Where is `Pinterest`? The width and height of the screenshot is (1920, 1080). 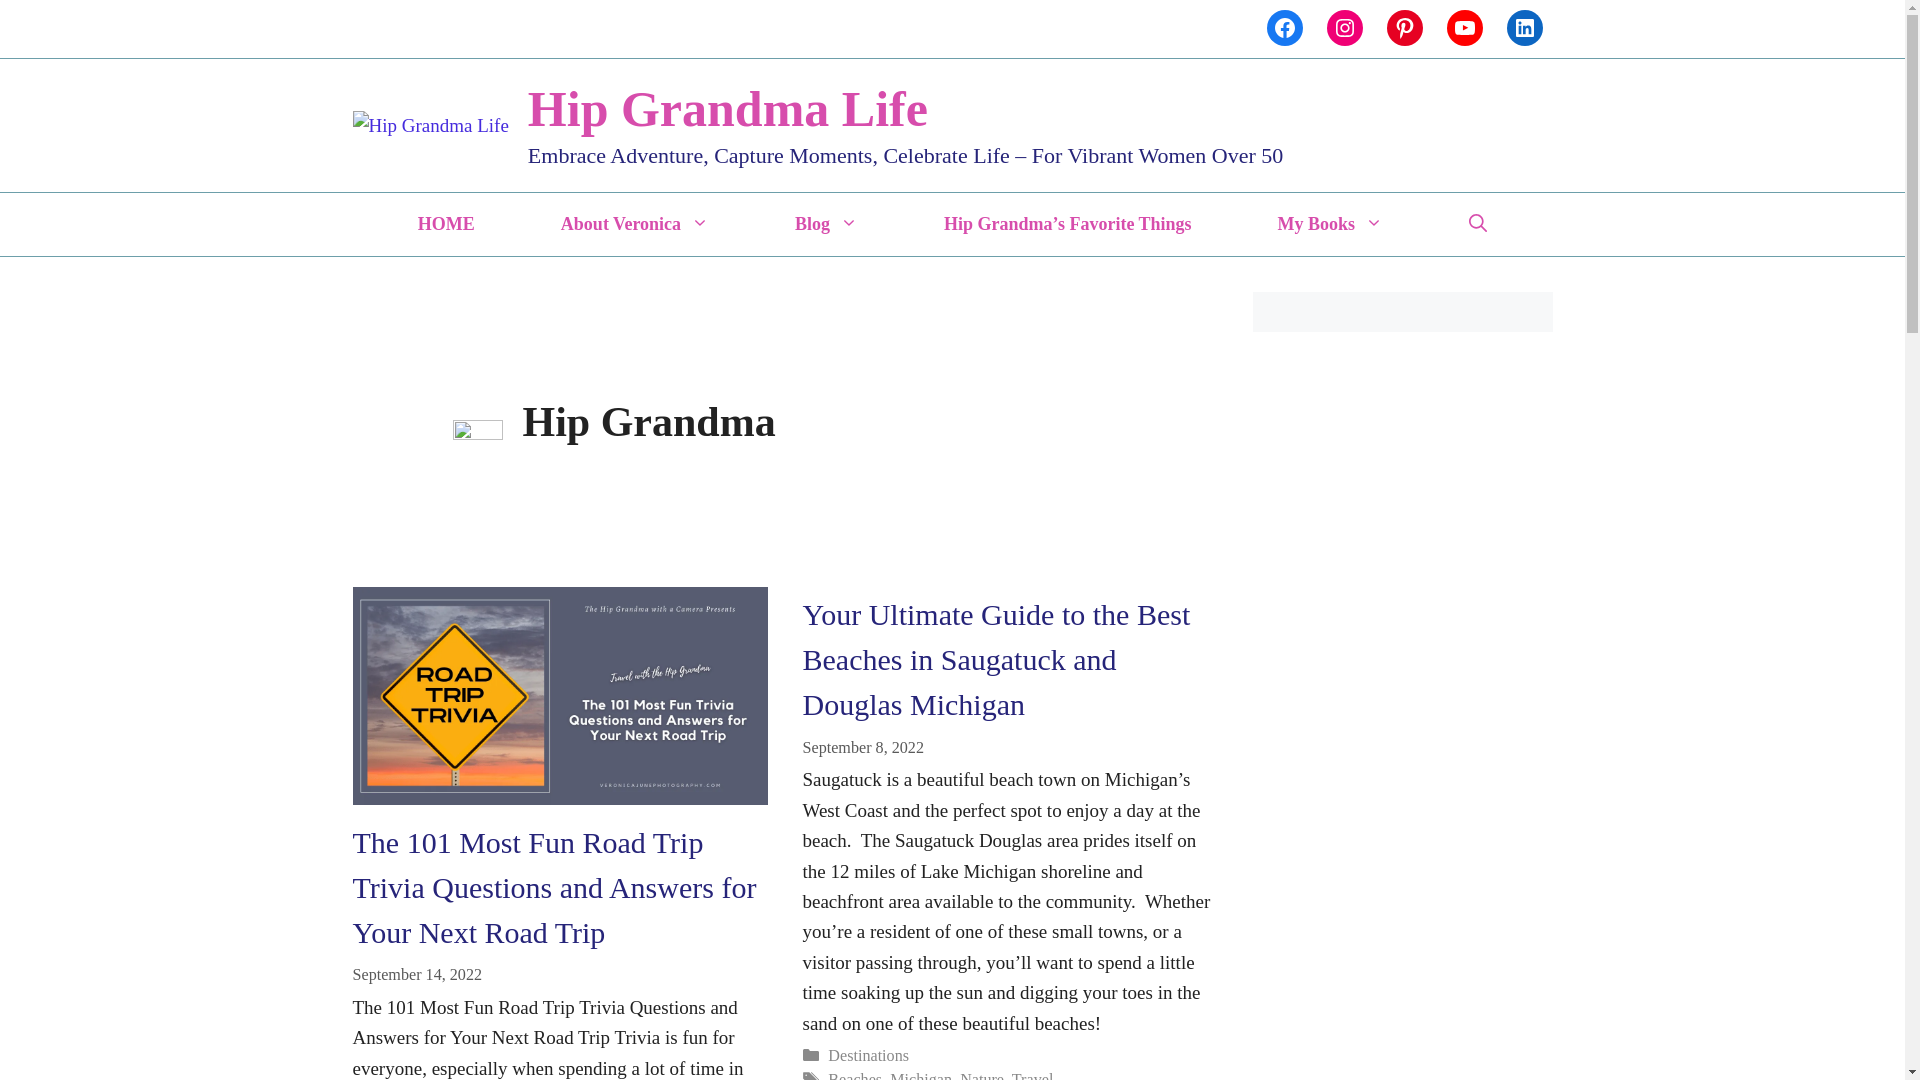 Pinterest is located at coordinates (1404, 28).